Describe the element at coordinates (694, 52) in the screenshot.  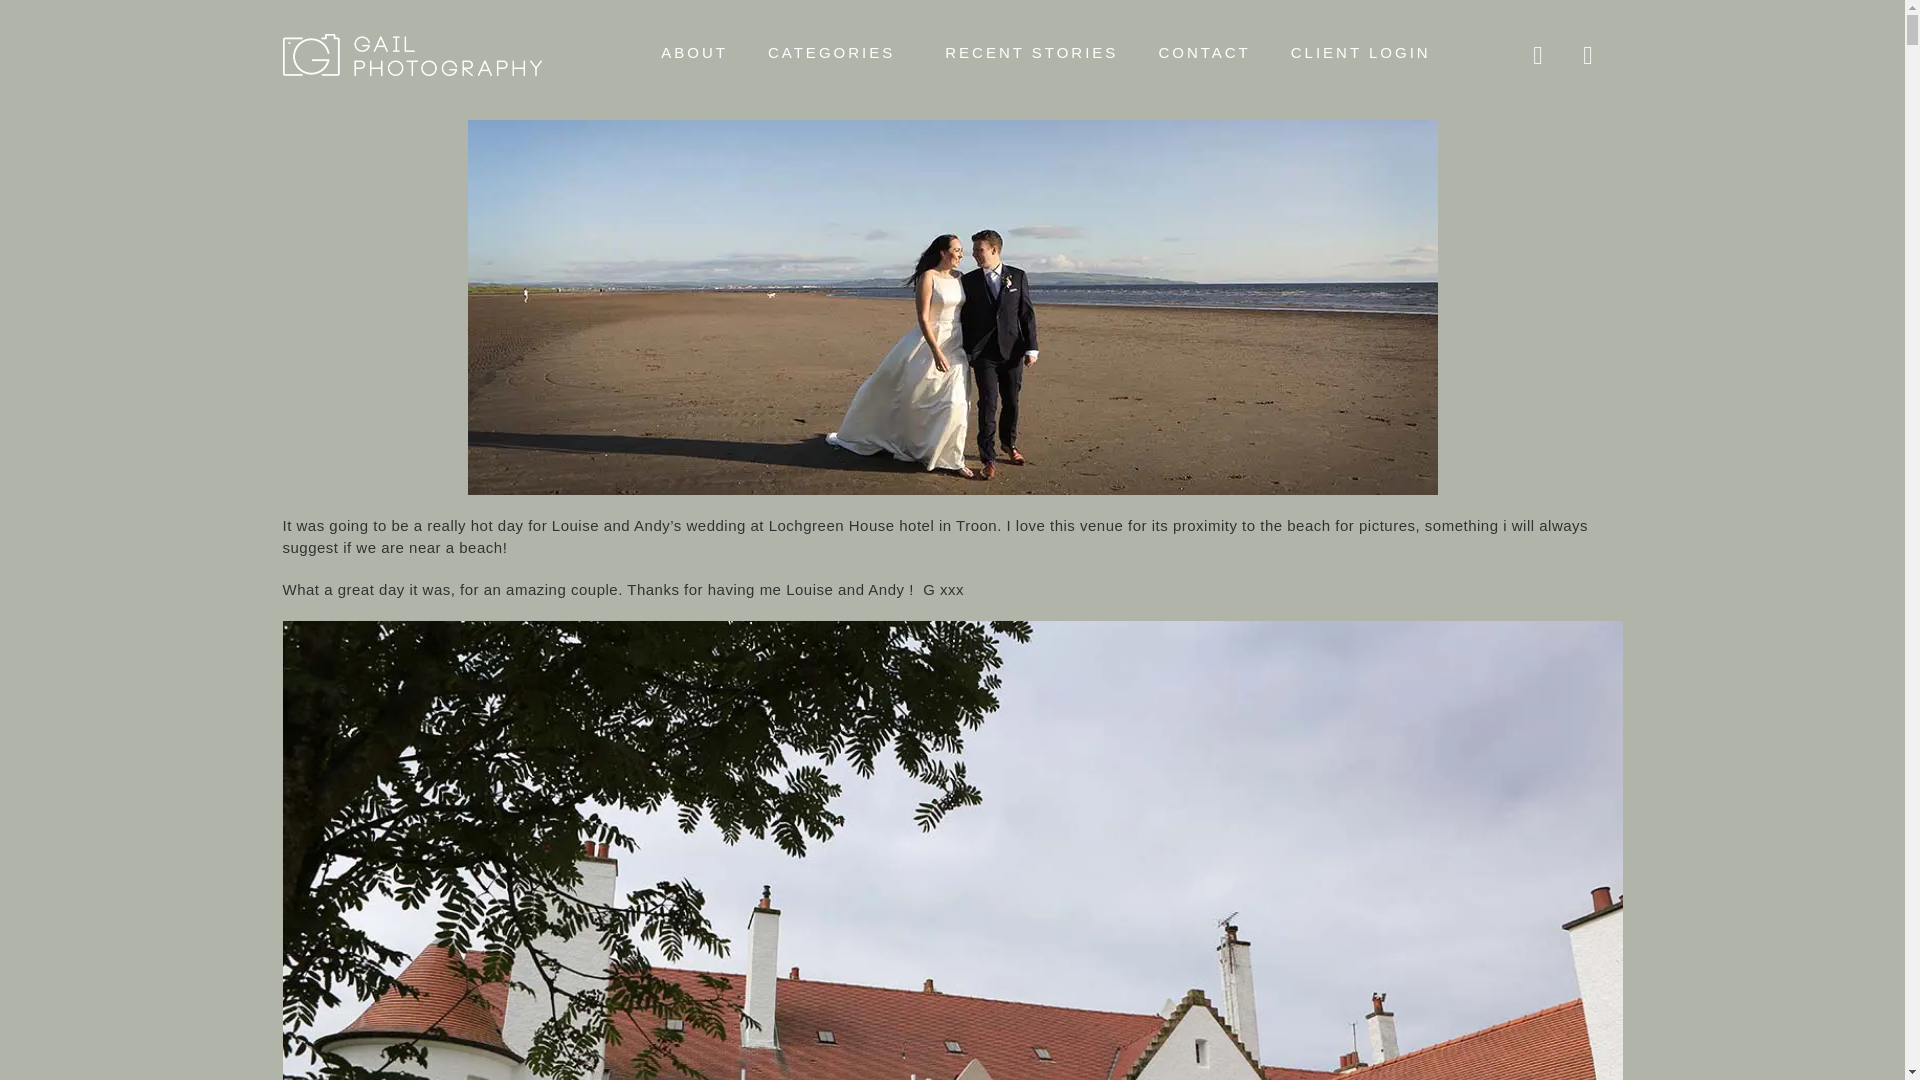
I see `ABOUT` at that location.